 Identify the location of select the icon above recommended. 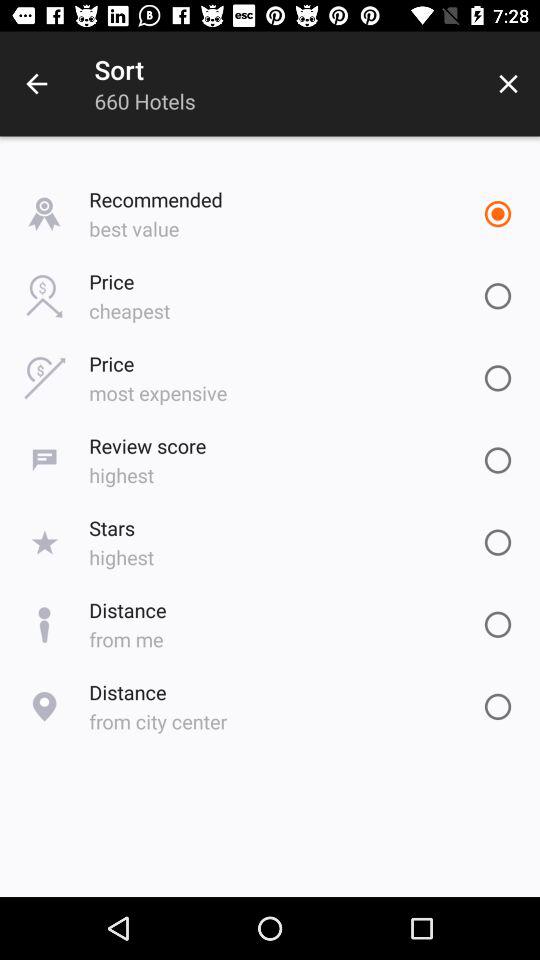
(508, 84).